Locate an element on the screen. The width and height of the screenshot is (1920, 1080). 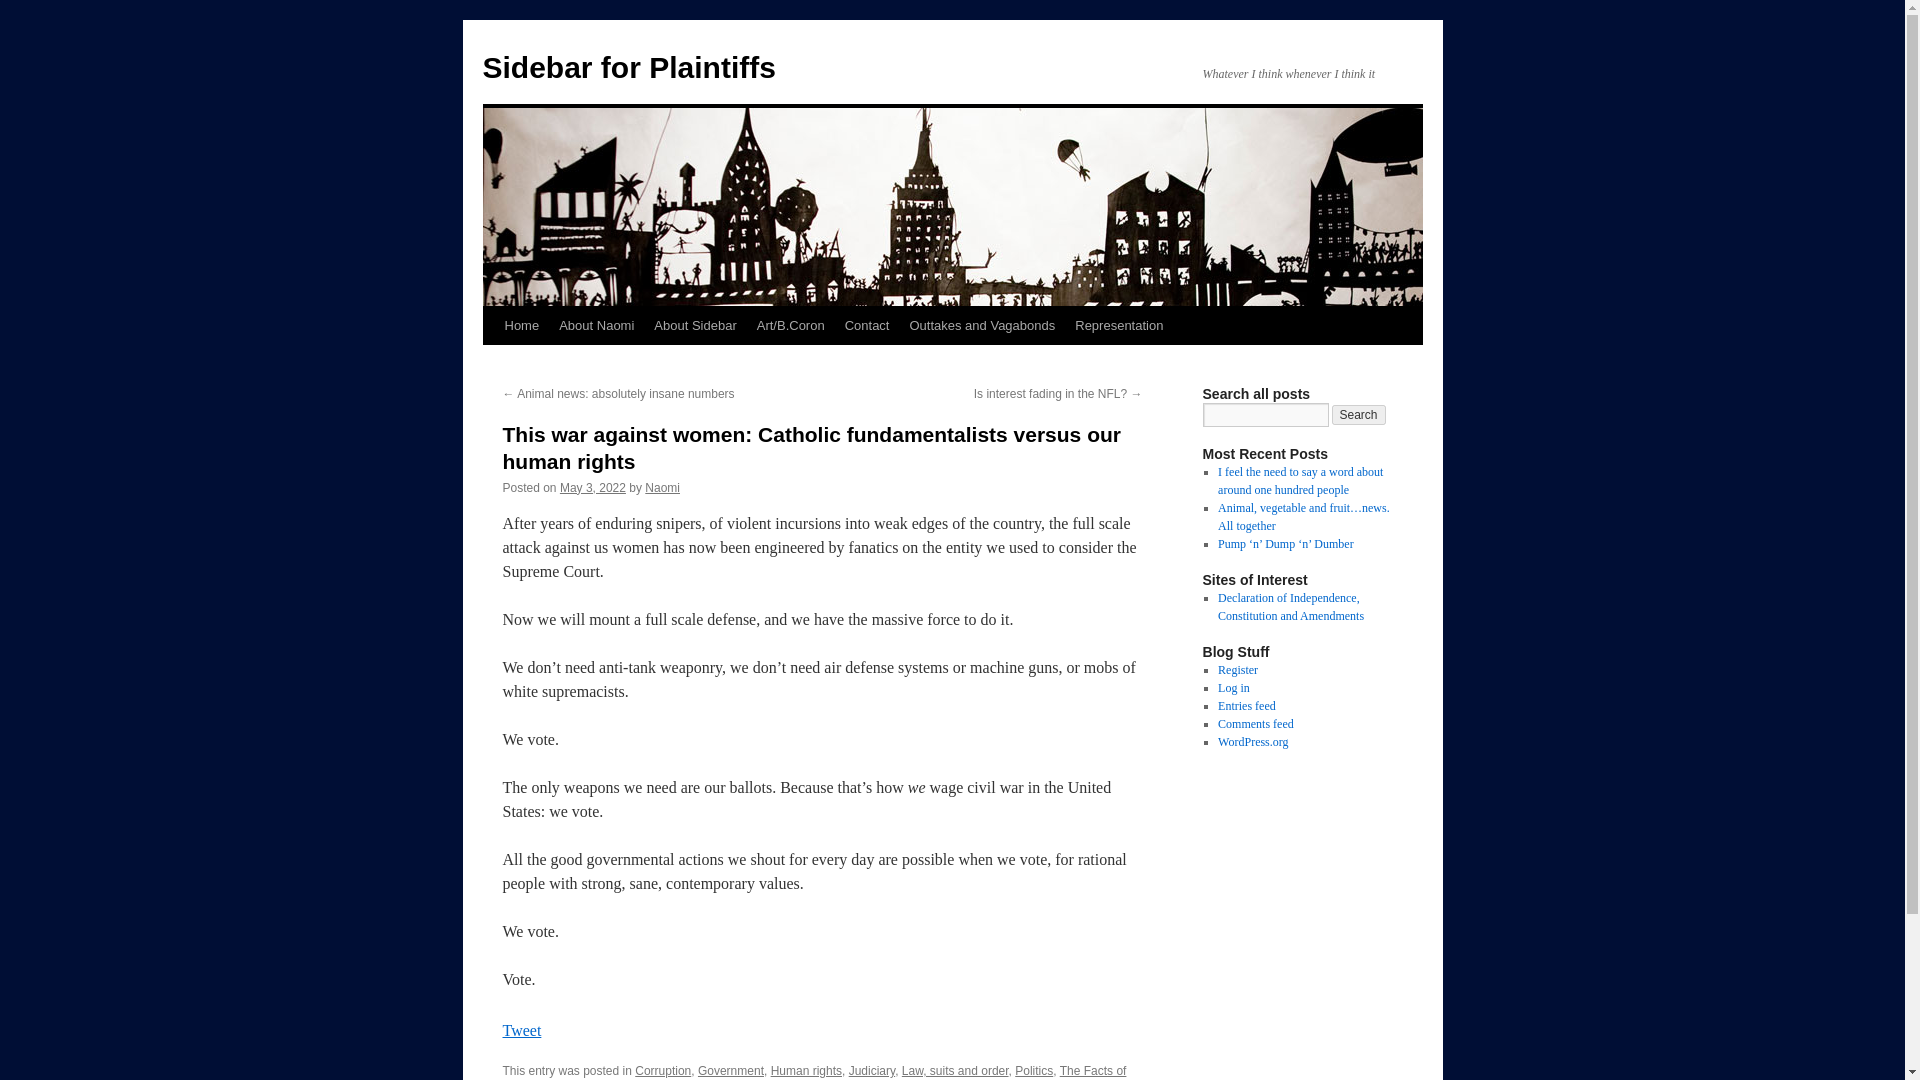
May 3, 2022 is located at coordinates (592, 487).